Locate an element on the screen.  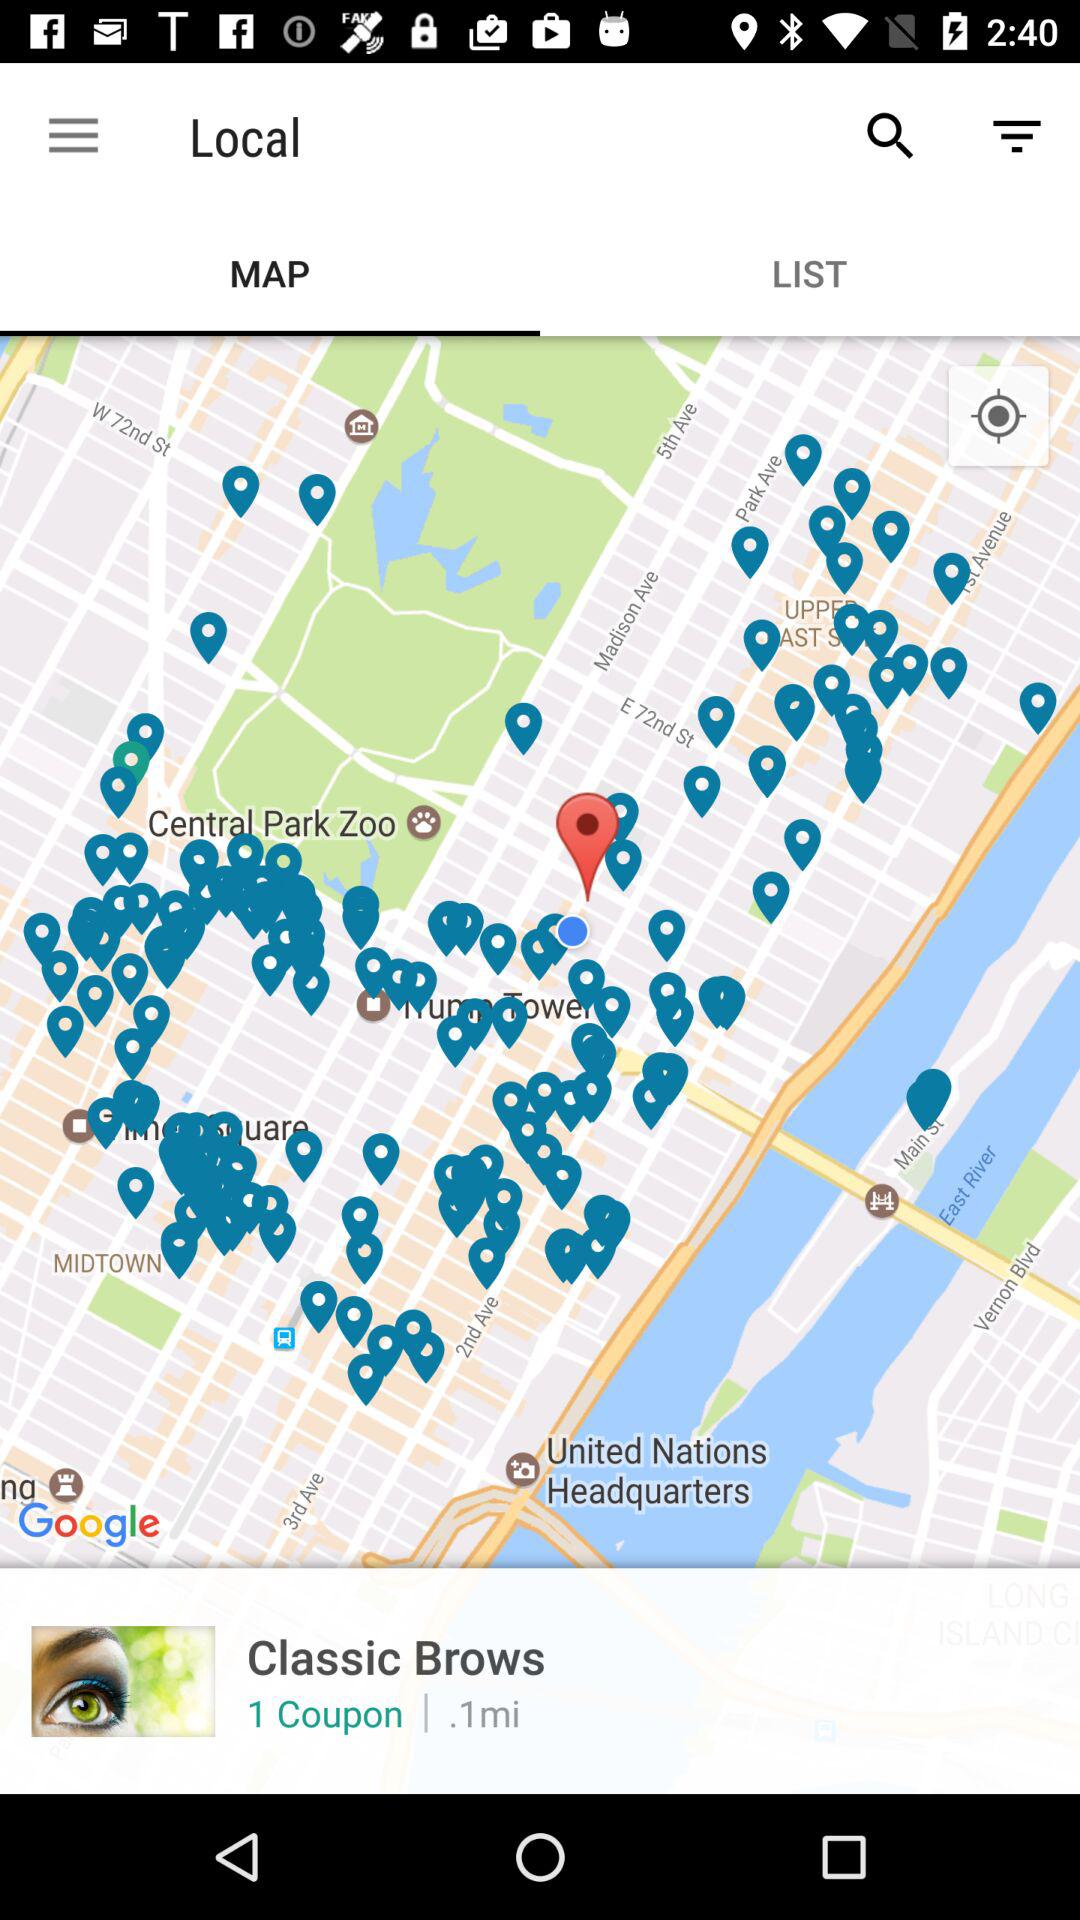
turn on item to the left of local is located at coordinates (73, 136).